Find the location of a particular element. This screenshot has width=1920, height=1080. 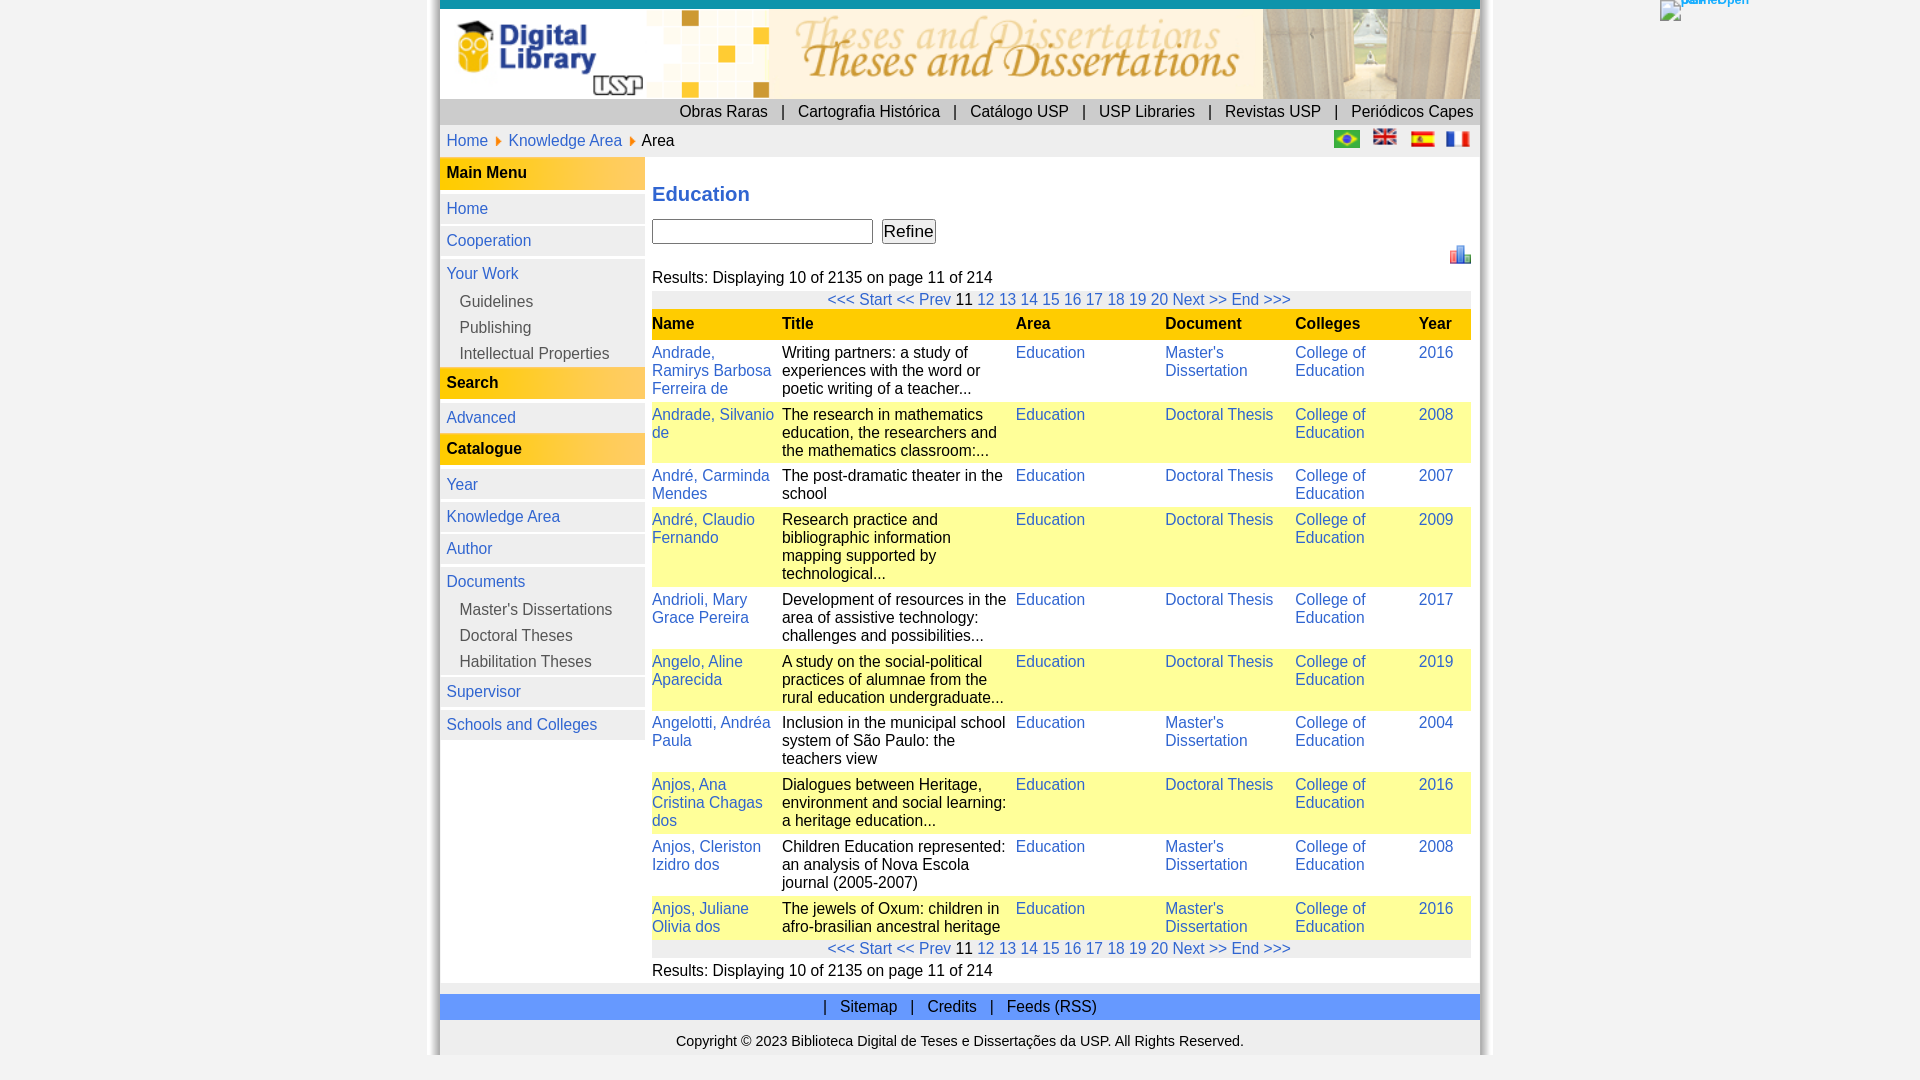

Next >> is located at coordinates (923, 230).